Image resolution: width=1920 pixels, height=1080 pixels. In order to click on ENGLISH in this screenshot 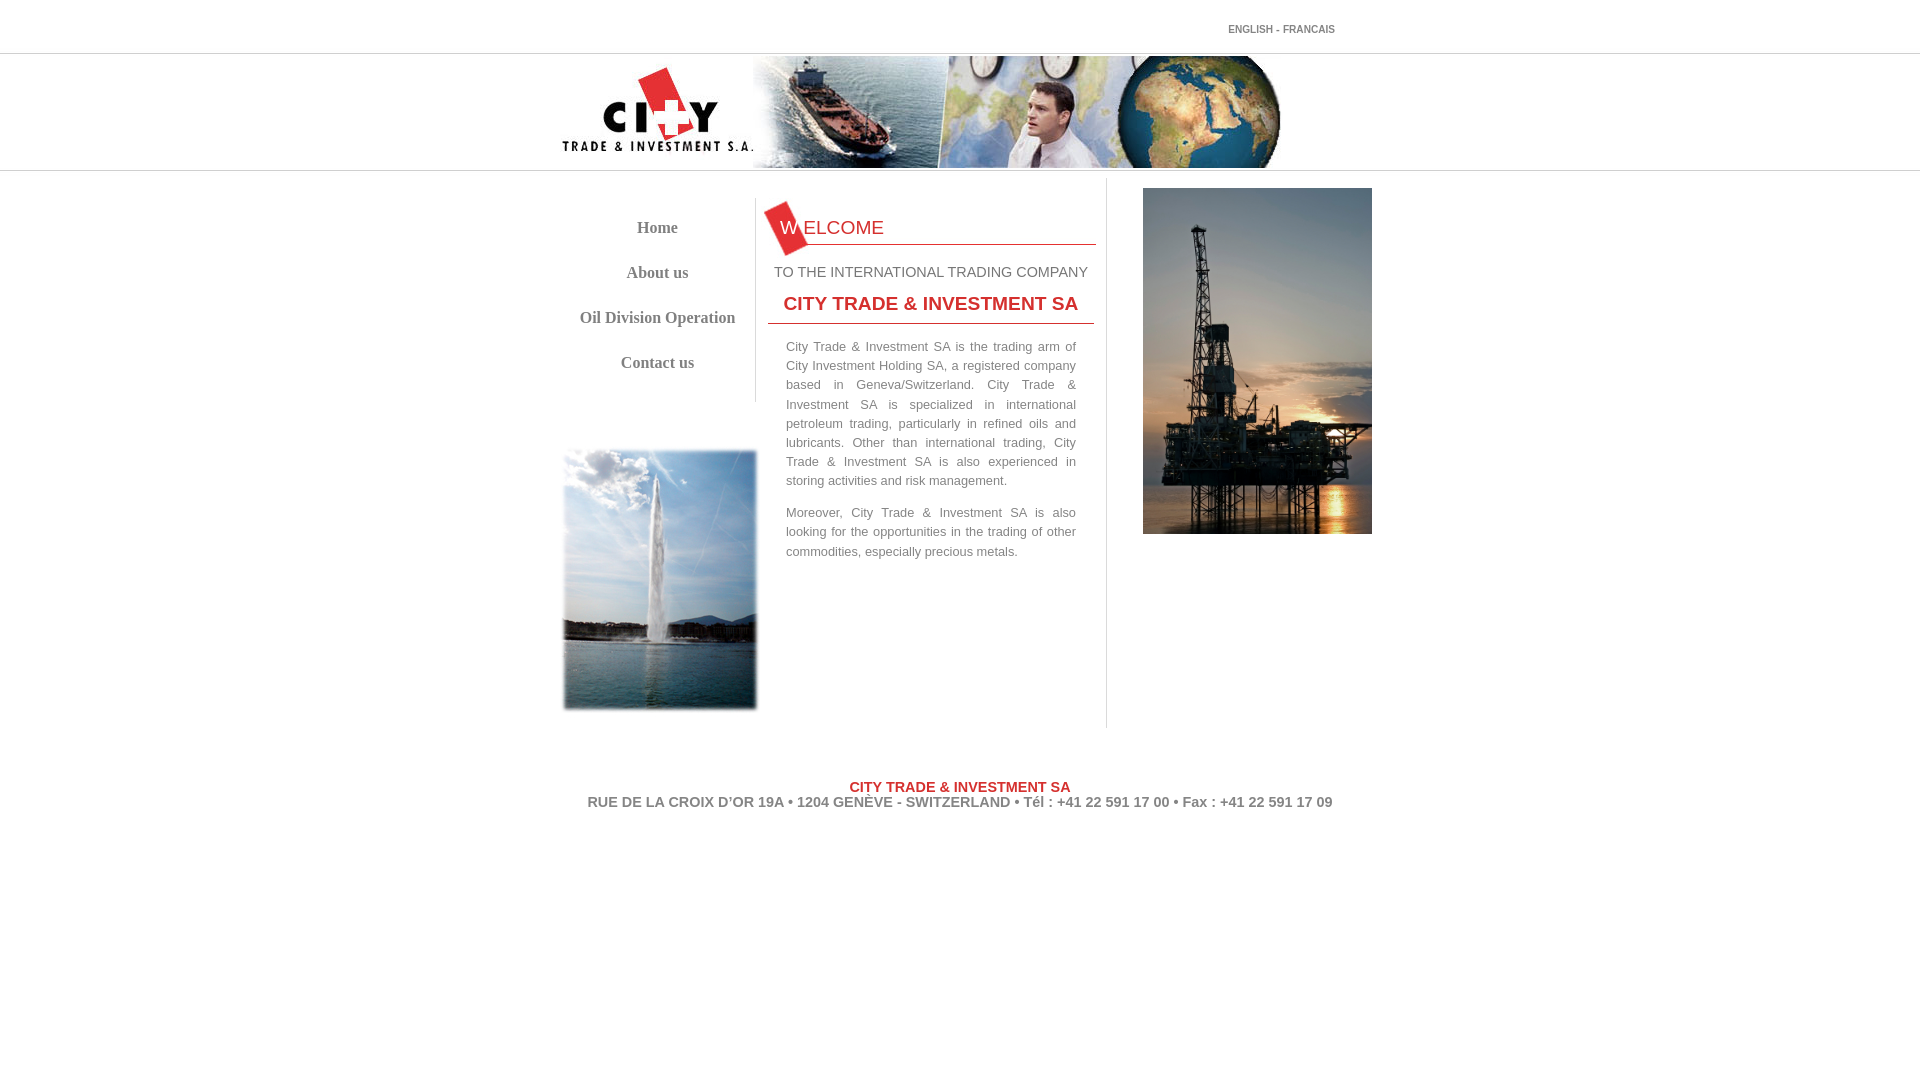, I will do `click(1250, 30)`.